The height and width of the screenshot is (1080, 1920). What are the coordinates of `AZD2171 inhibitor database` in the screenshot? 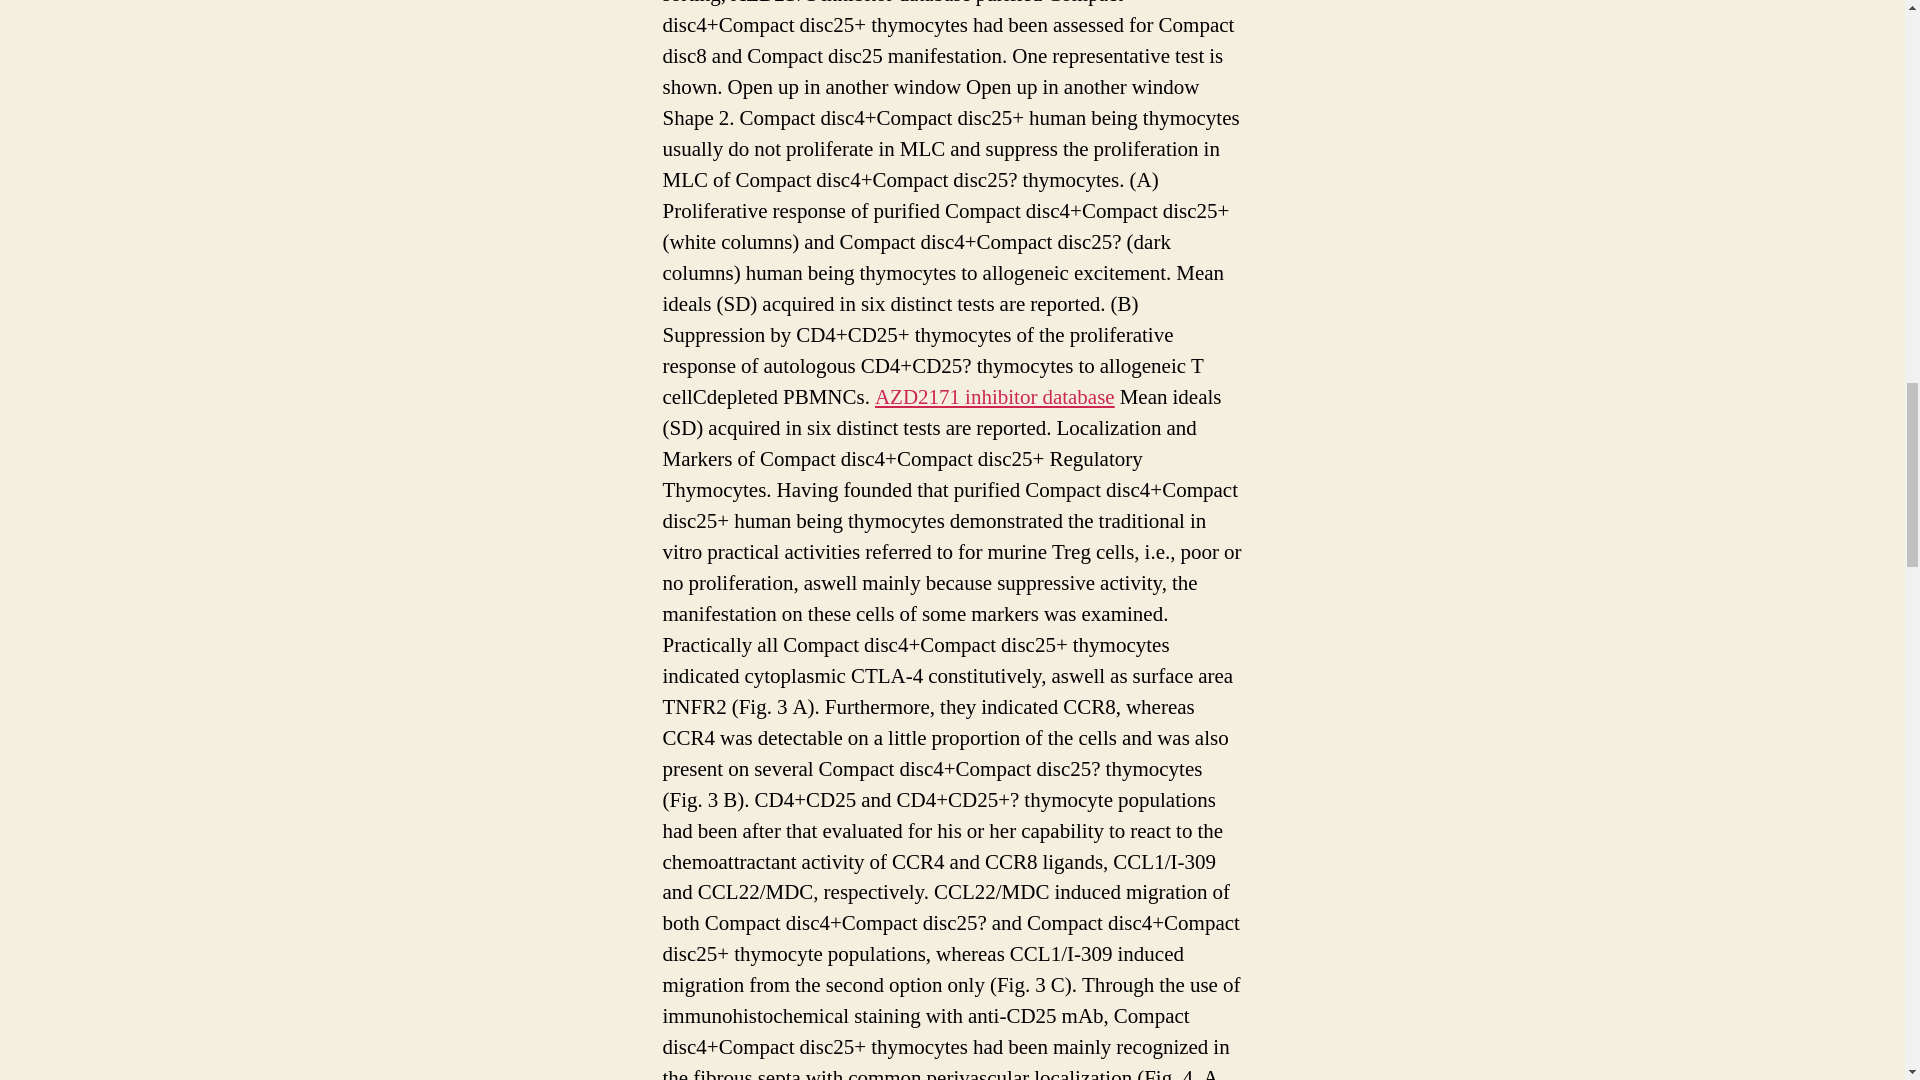 It's located at (995, 398).